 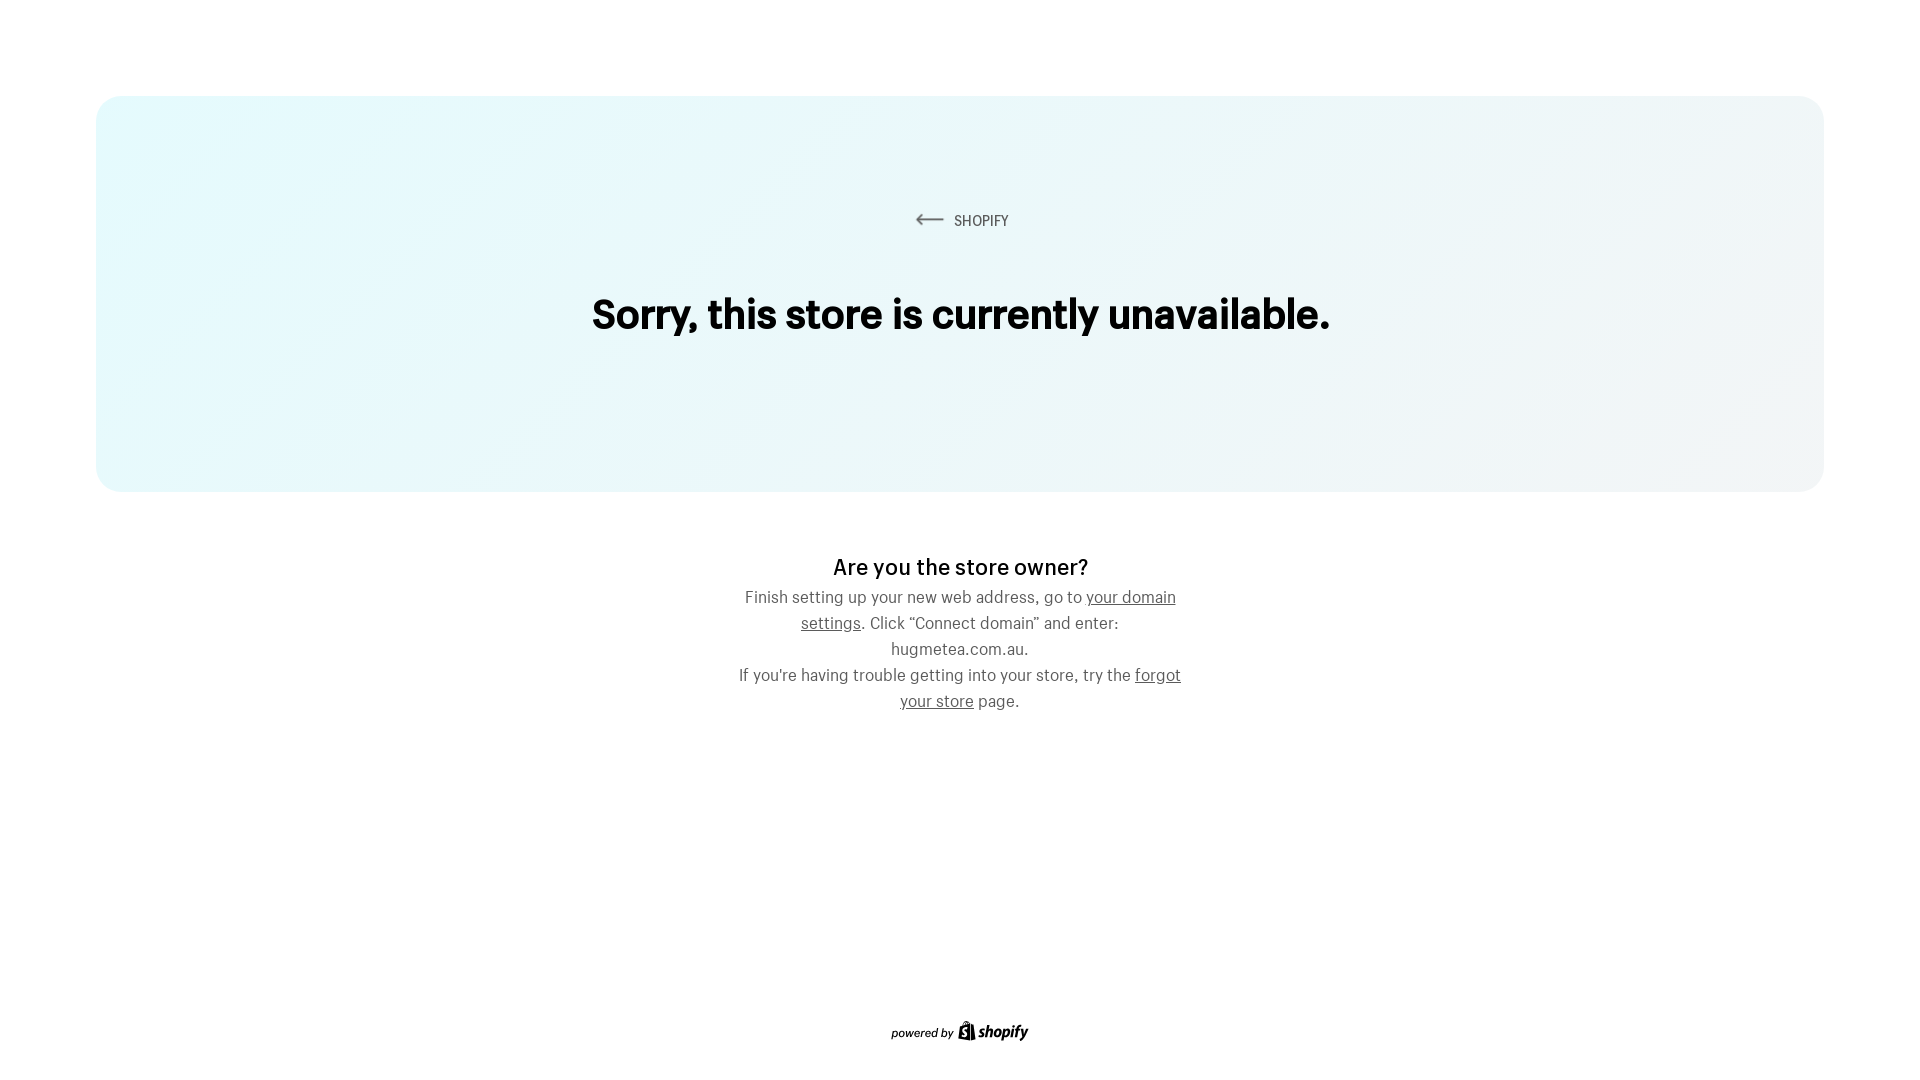 I want to click on your domain settings, so click(x=988, y=607).